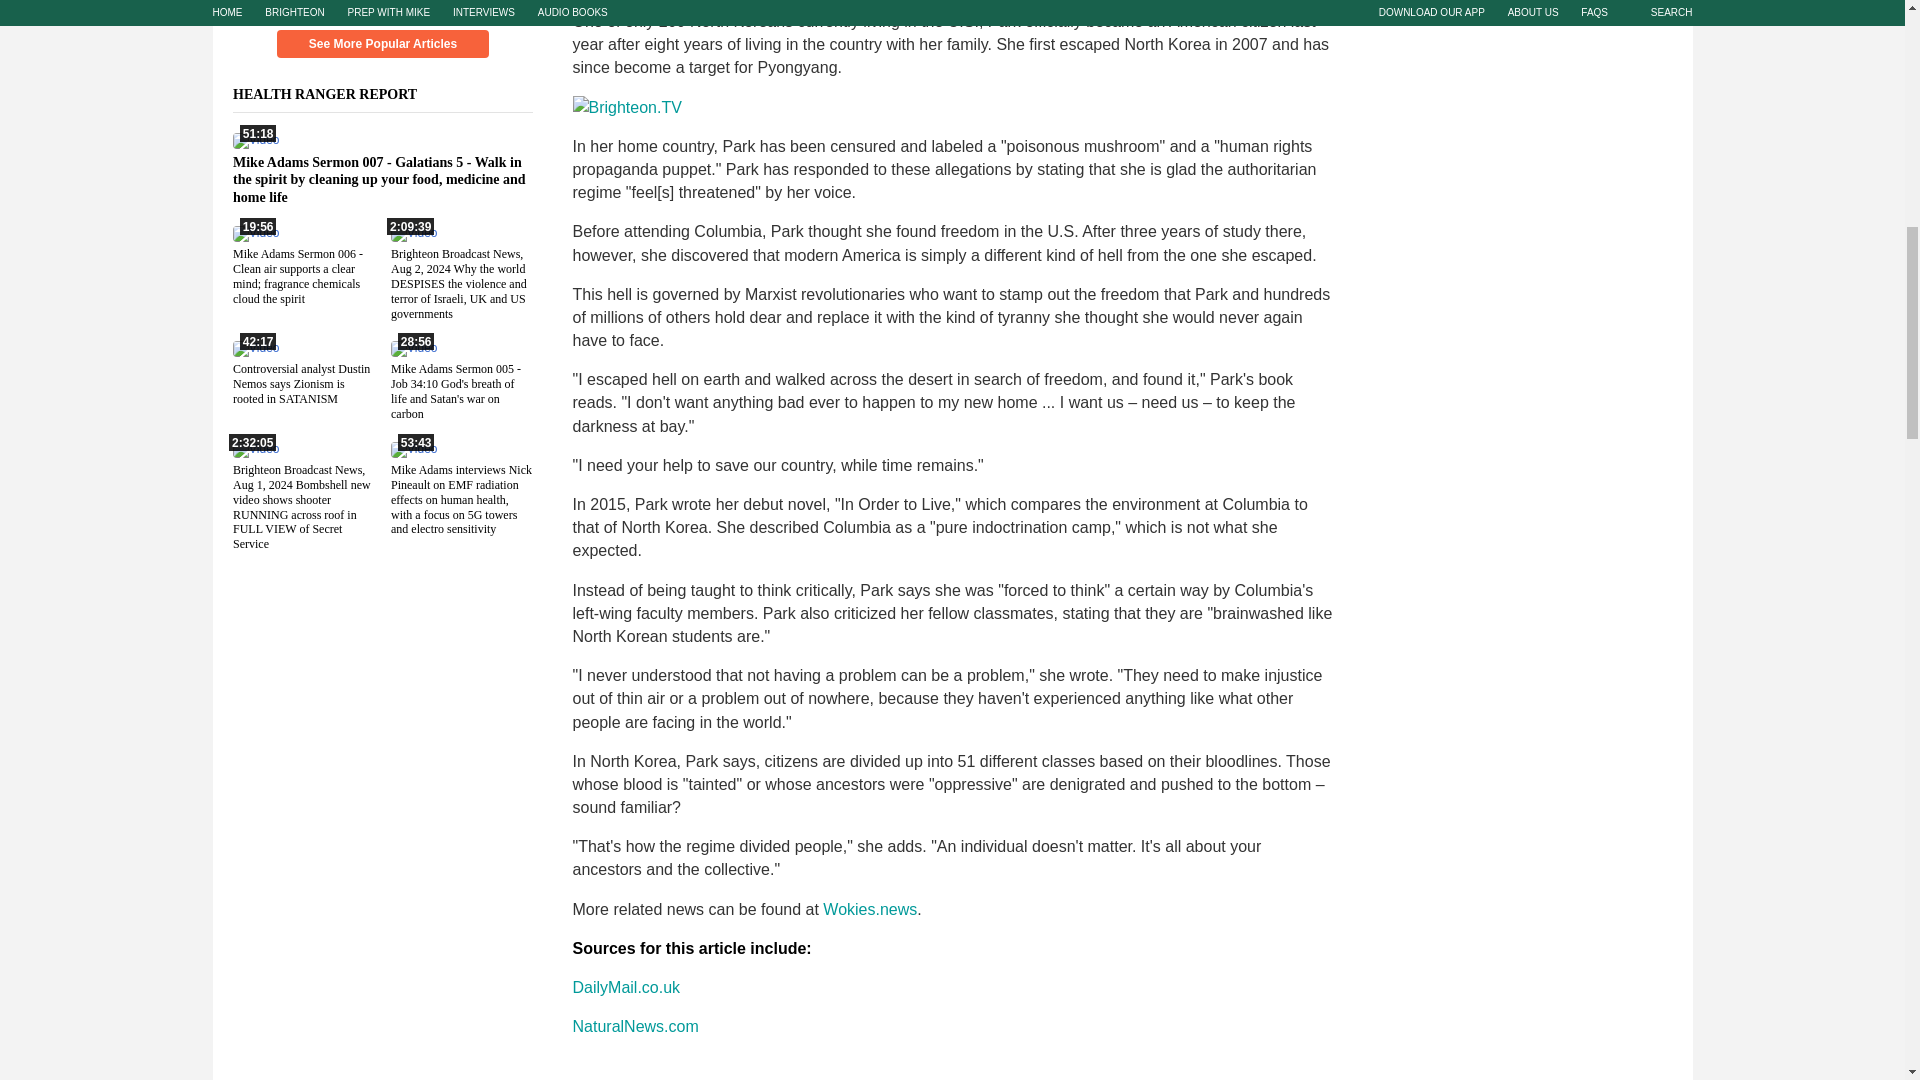 This screenshot has width=1920, height=1080. Describe the element at coordinates (412, 348) in the screenshot. I see `28:56` at that location.